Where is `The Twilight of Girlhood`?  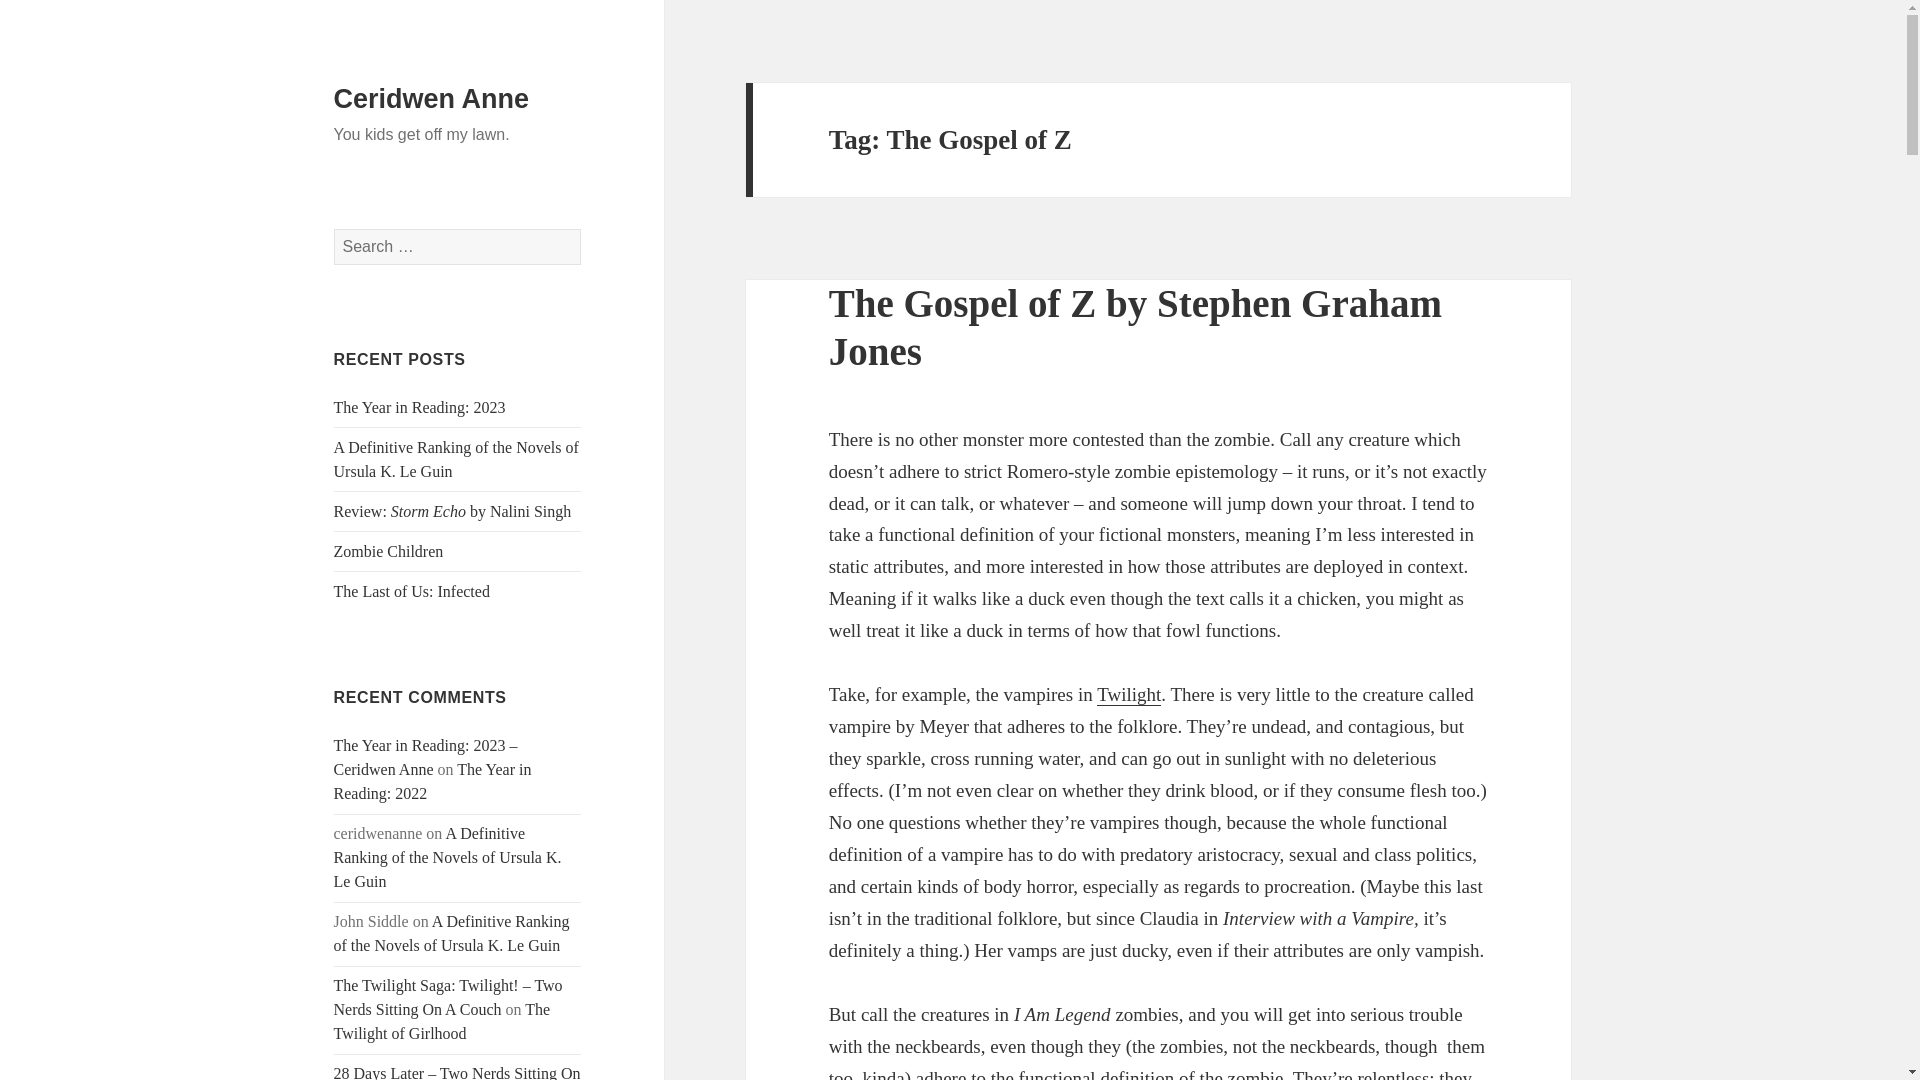
The Twilight of Girlhood is located at coordinates (442, 1022).